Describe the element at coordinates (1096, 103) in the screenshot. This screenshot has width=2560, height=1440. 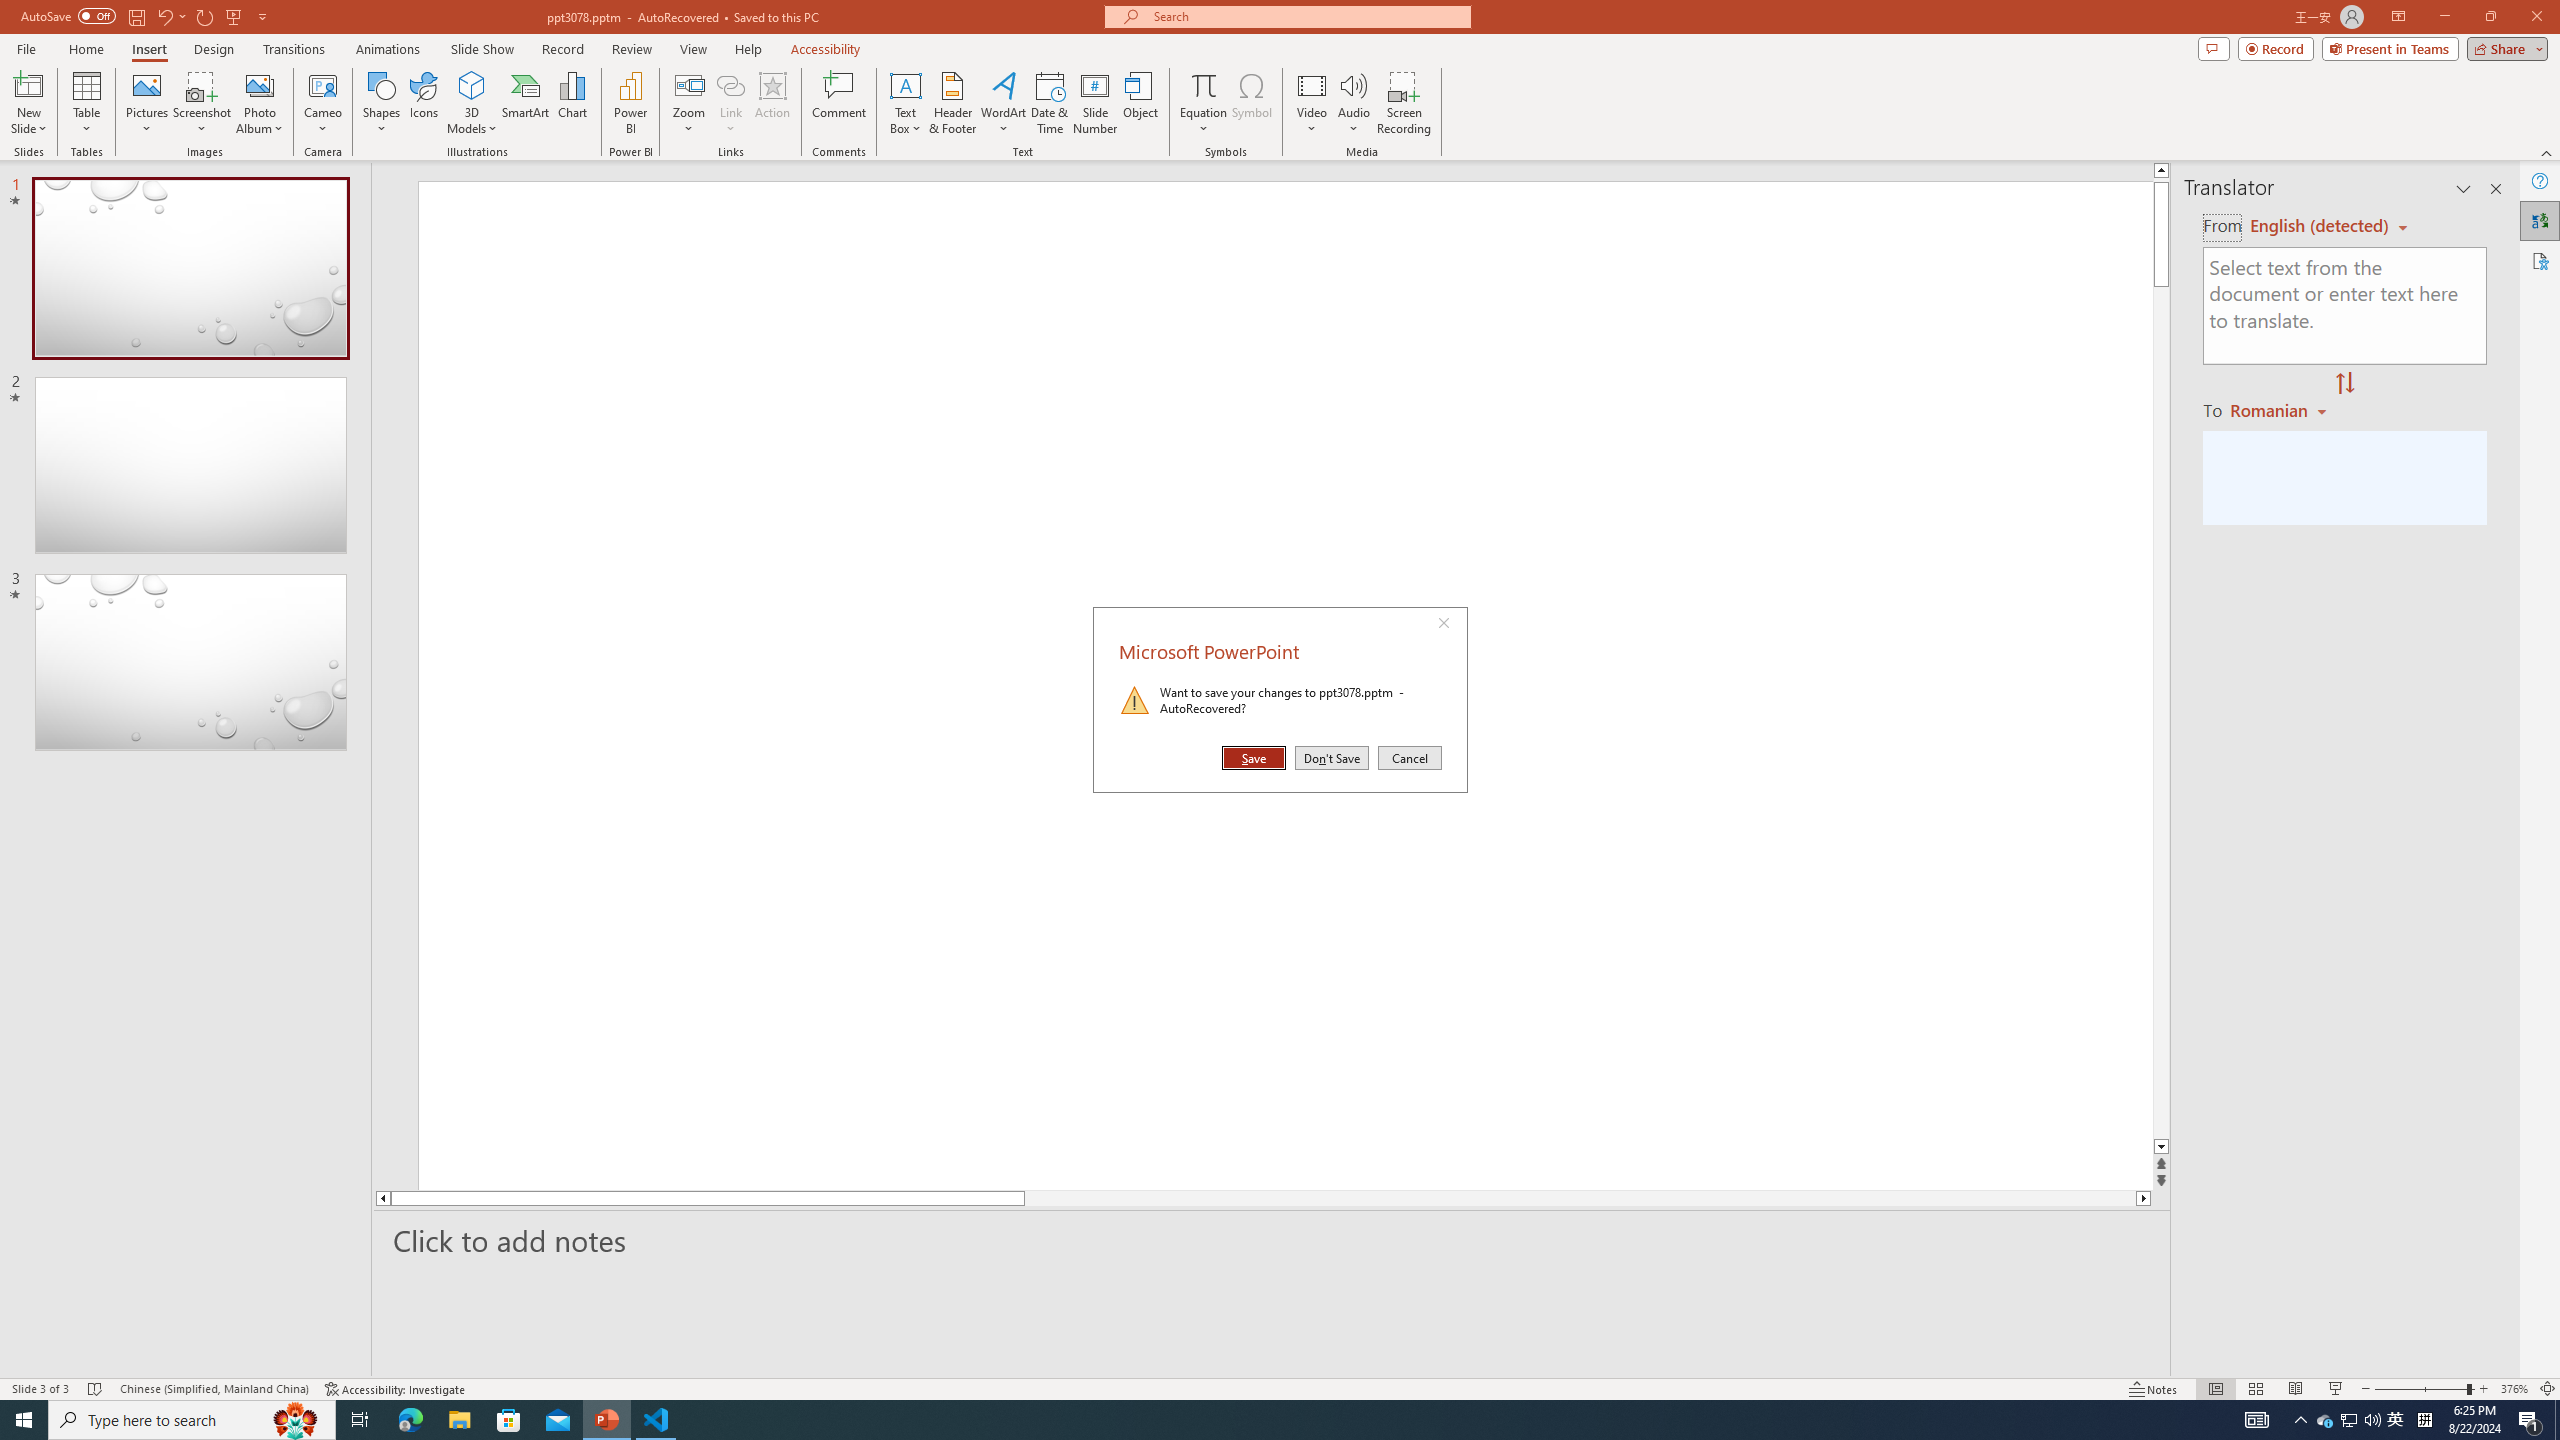
I see `Slide Number` at that location.